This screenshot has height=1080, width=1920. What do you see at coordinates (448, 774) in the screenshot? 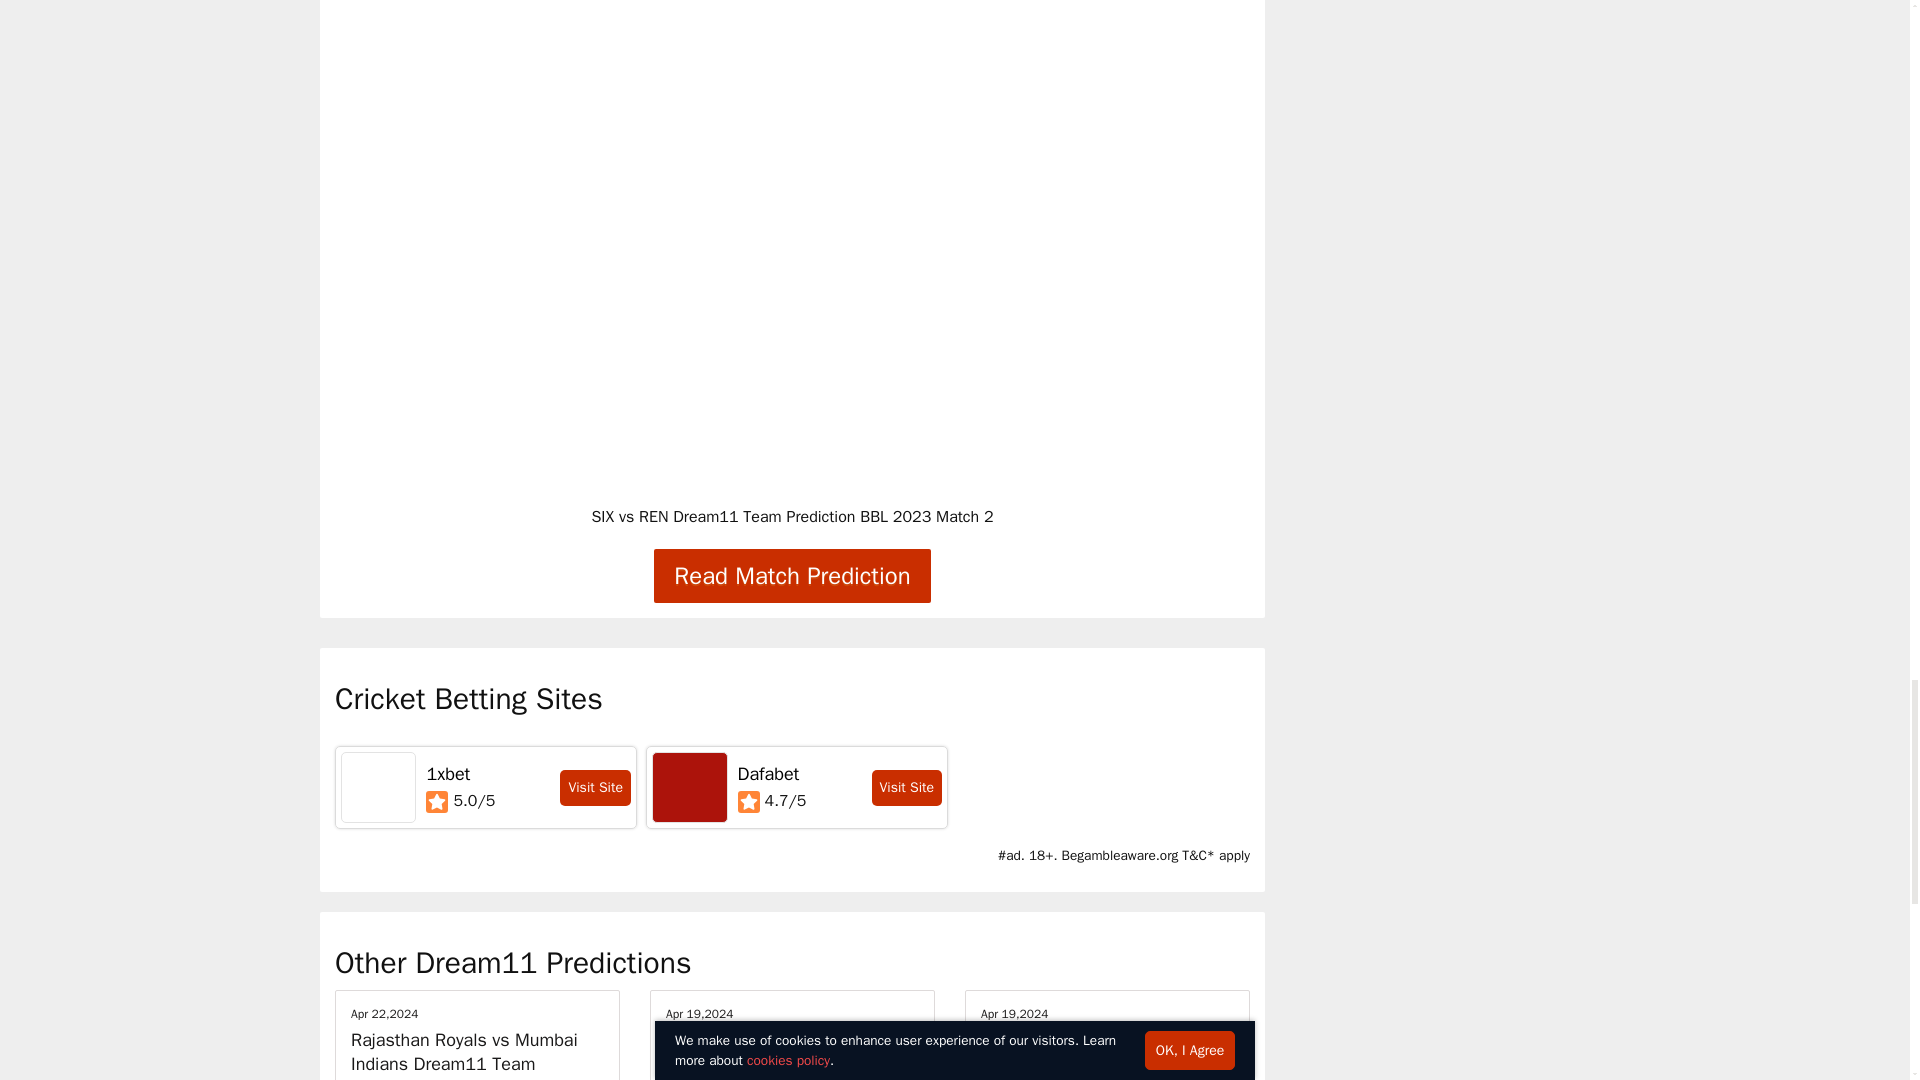
I see `1xbet` at bounding box center [448, 774].